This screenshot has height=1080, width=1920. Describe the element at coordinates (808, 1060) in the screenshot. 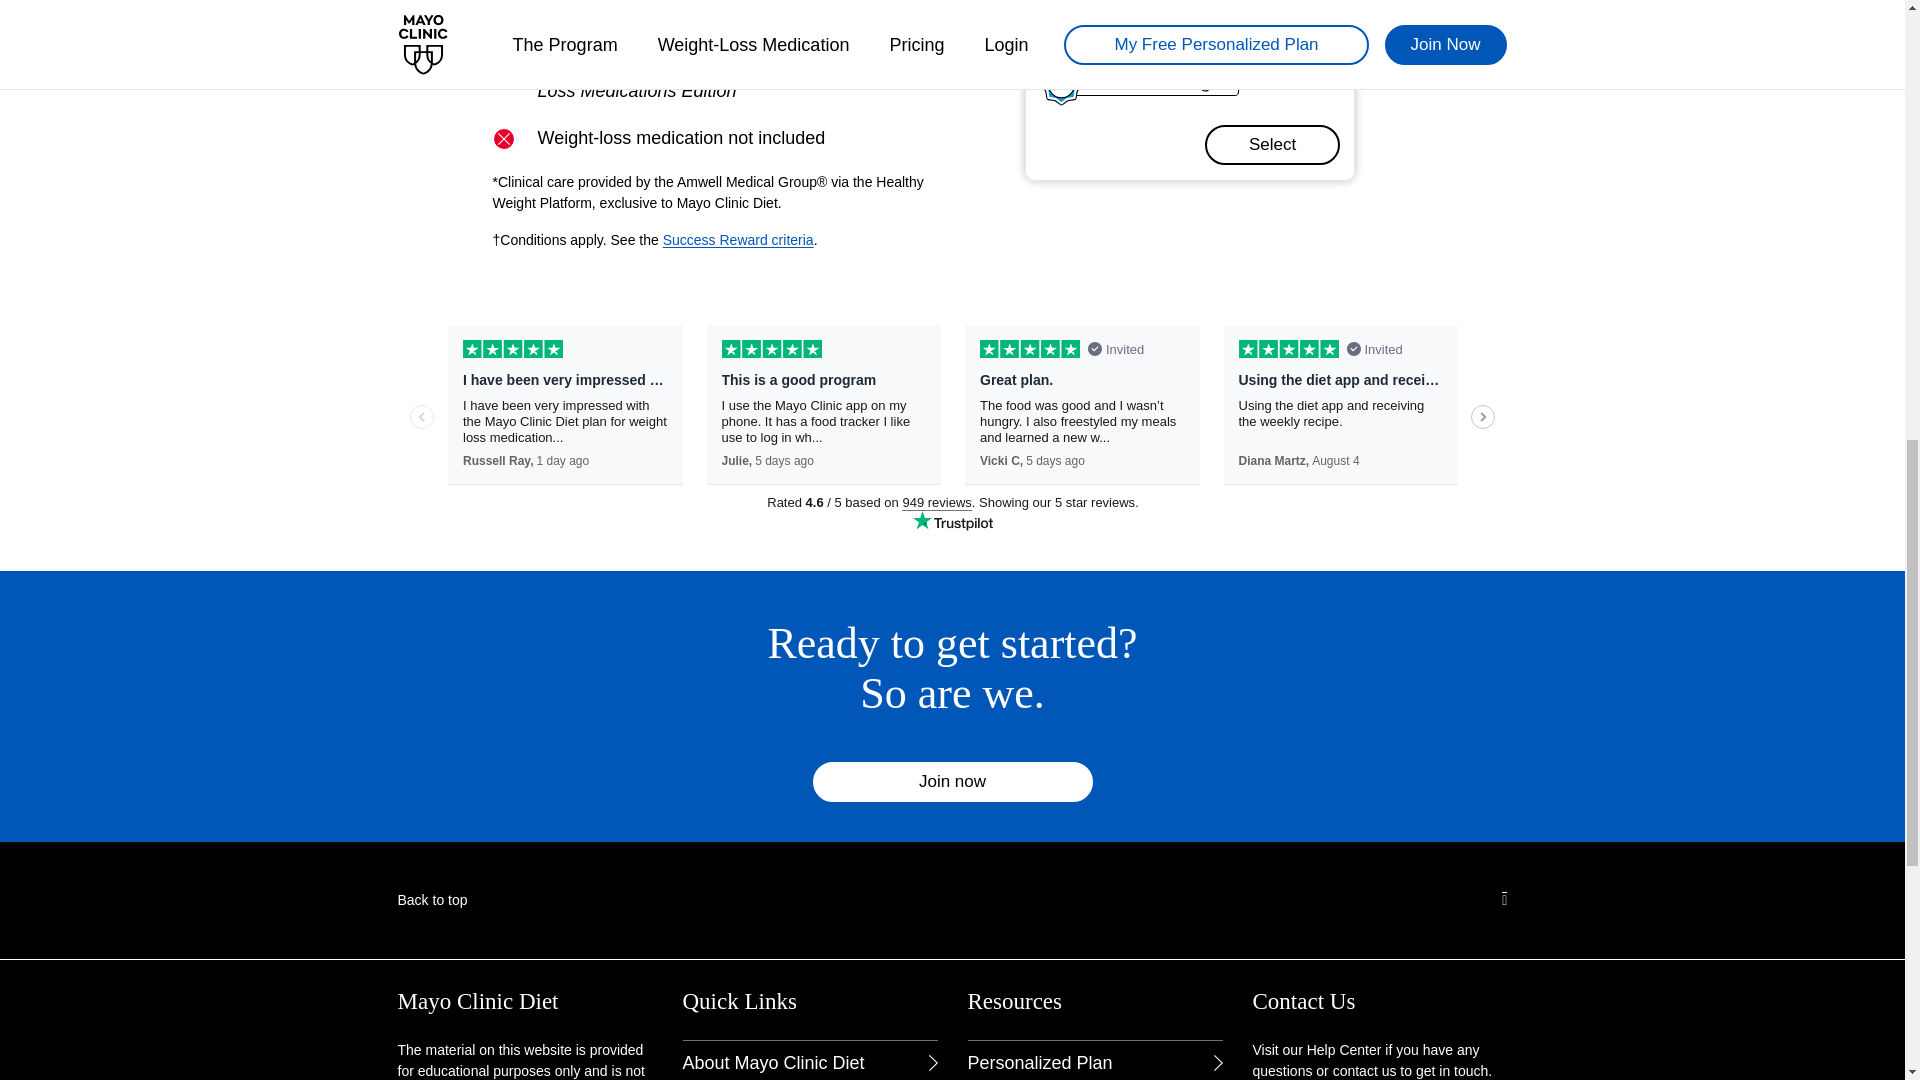

I see `About Mayo Clinic Diet` at that location.